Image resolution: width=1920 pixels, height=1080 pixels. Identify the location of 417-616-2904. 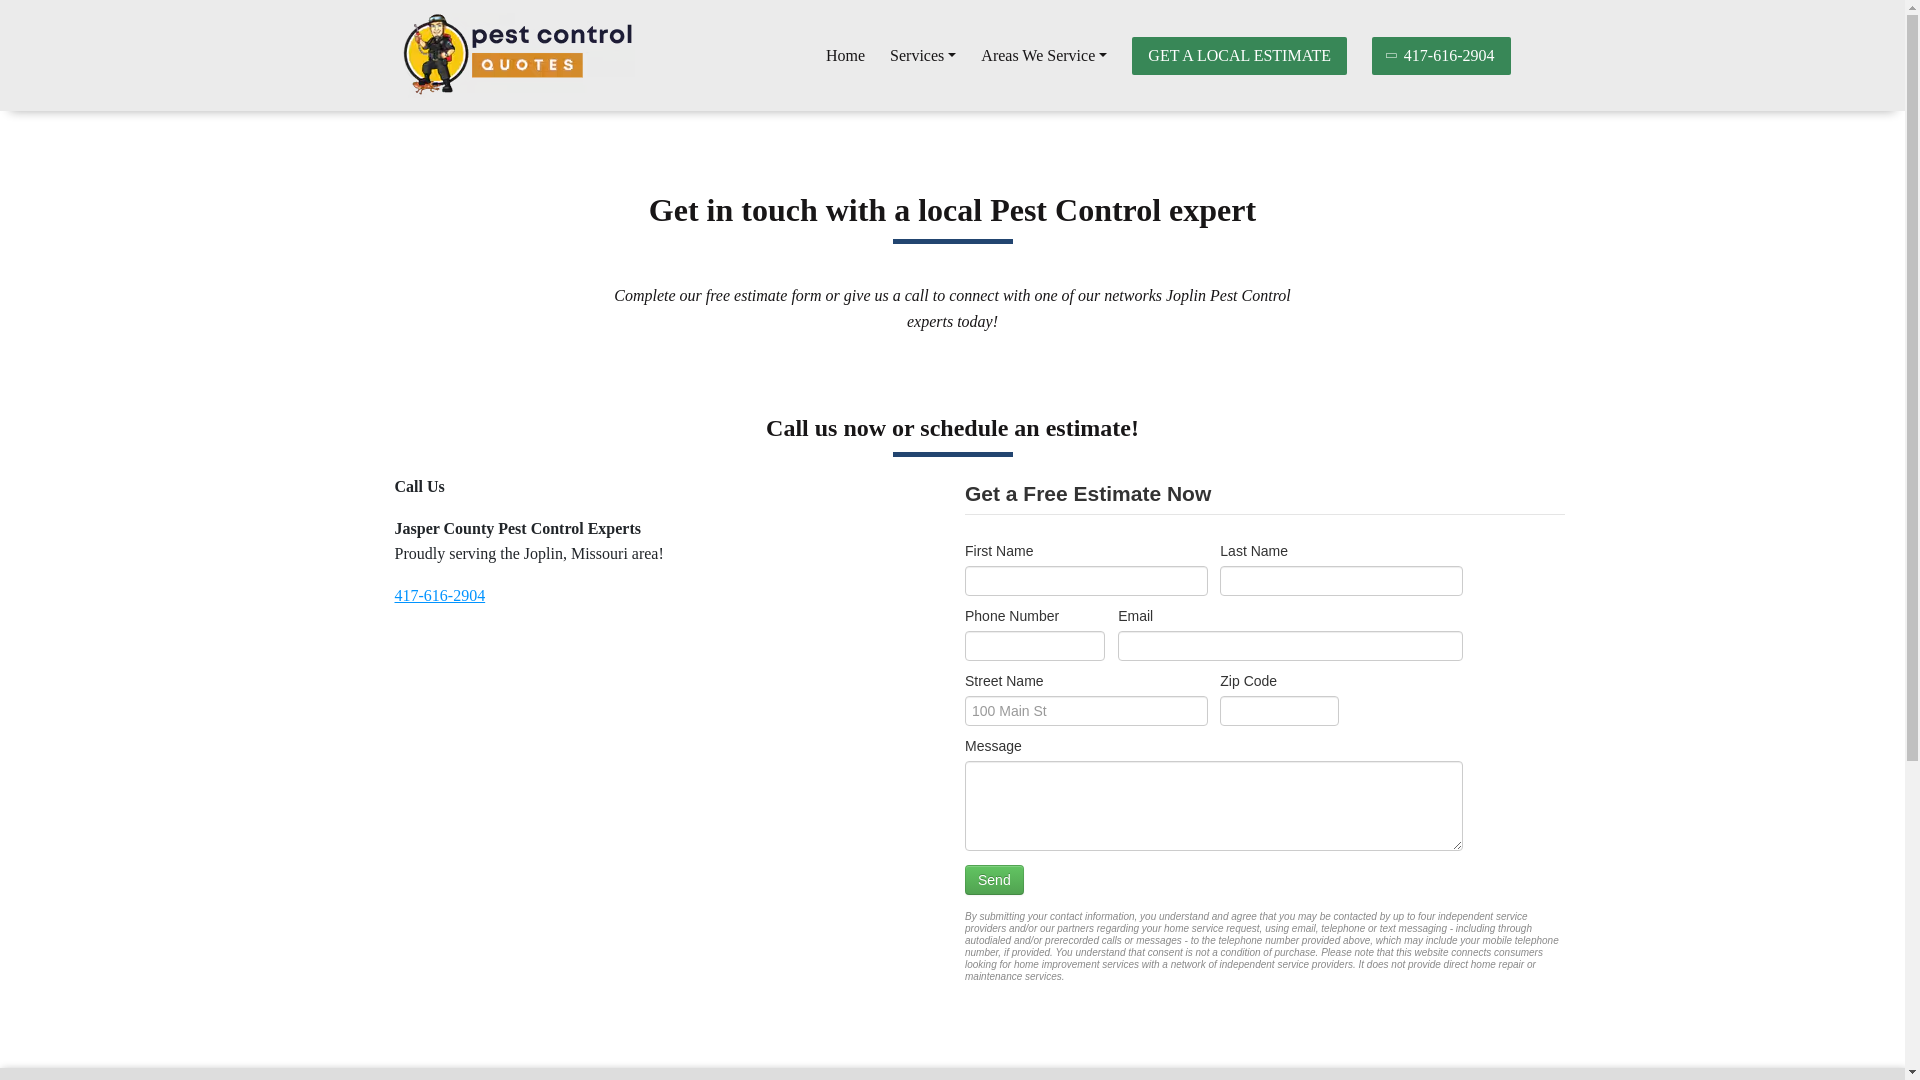
(1442, 54).